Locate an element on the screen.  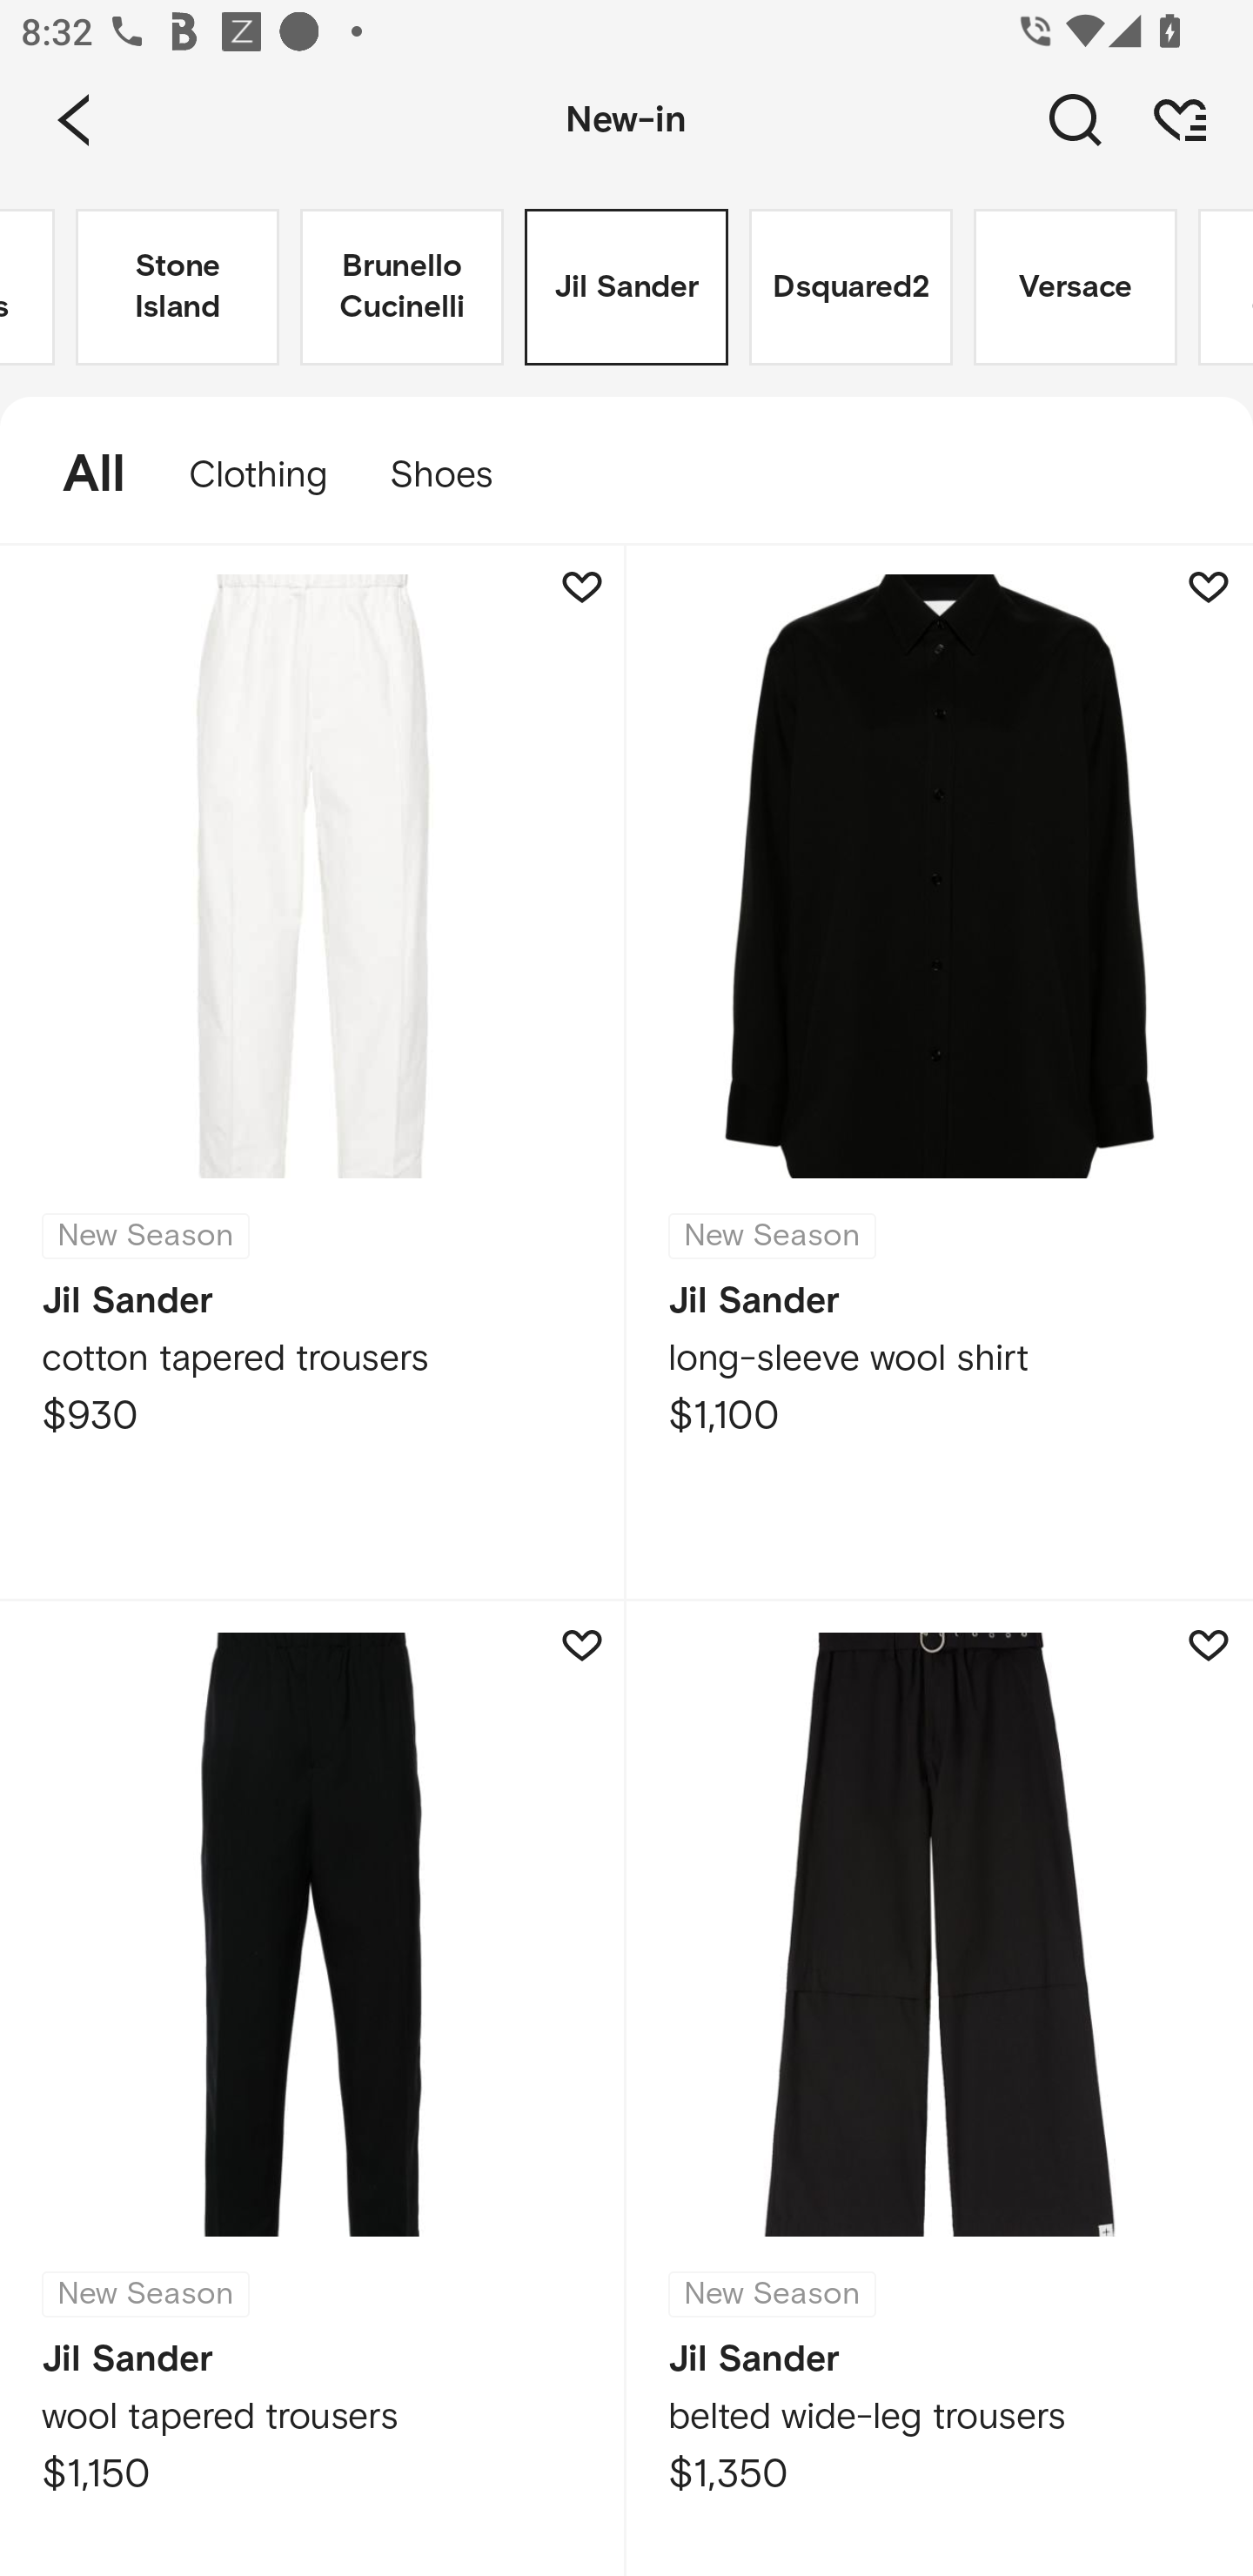
Shoes is located at coordinates (457, 475).